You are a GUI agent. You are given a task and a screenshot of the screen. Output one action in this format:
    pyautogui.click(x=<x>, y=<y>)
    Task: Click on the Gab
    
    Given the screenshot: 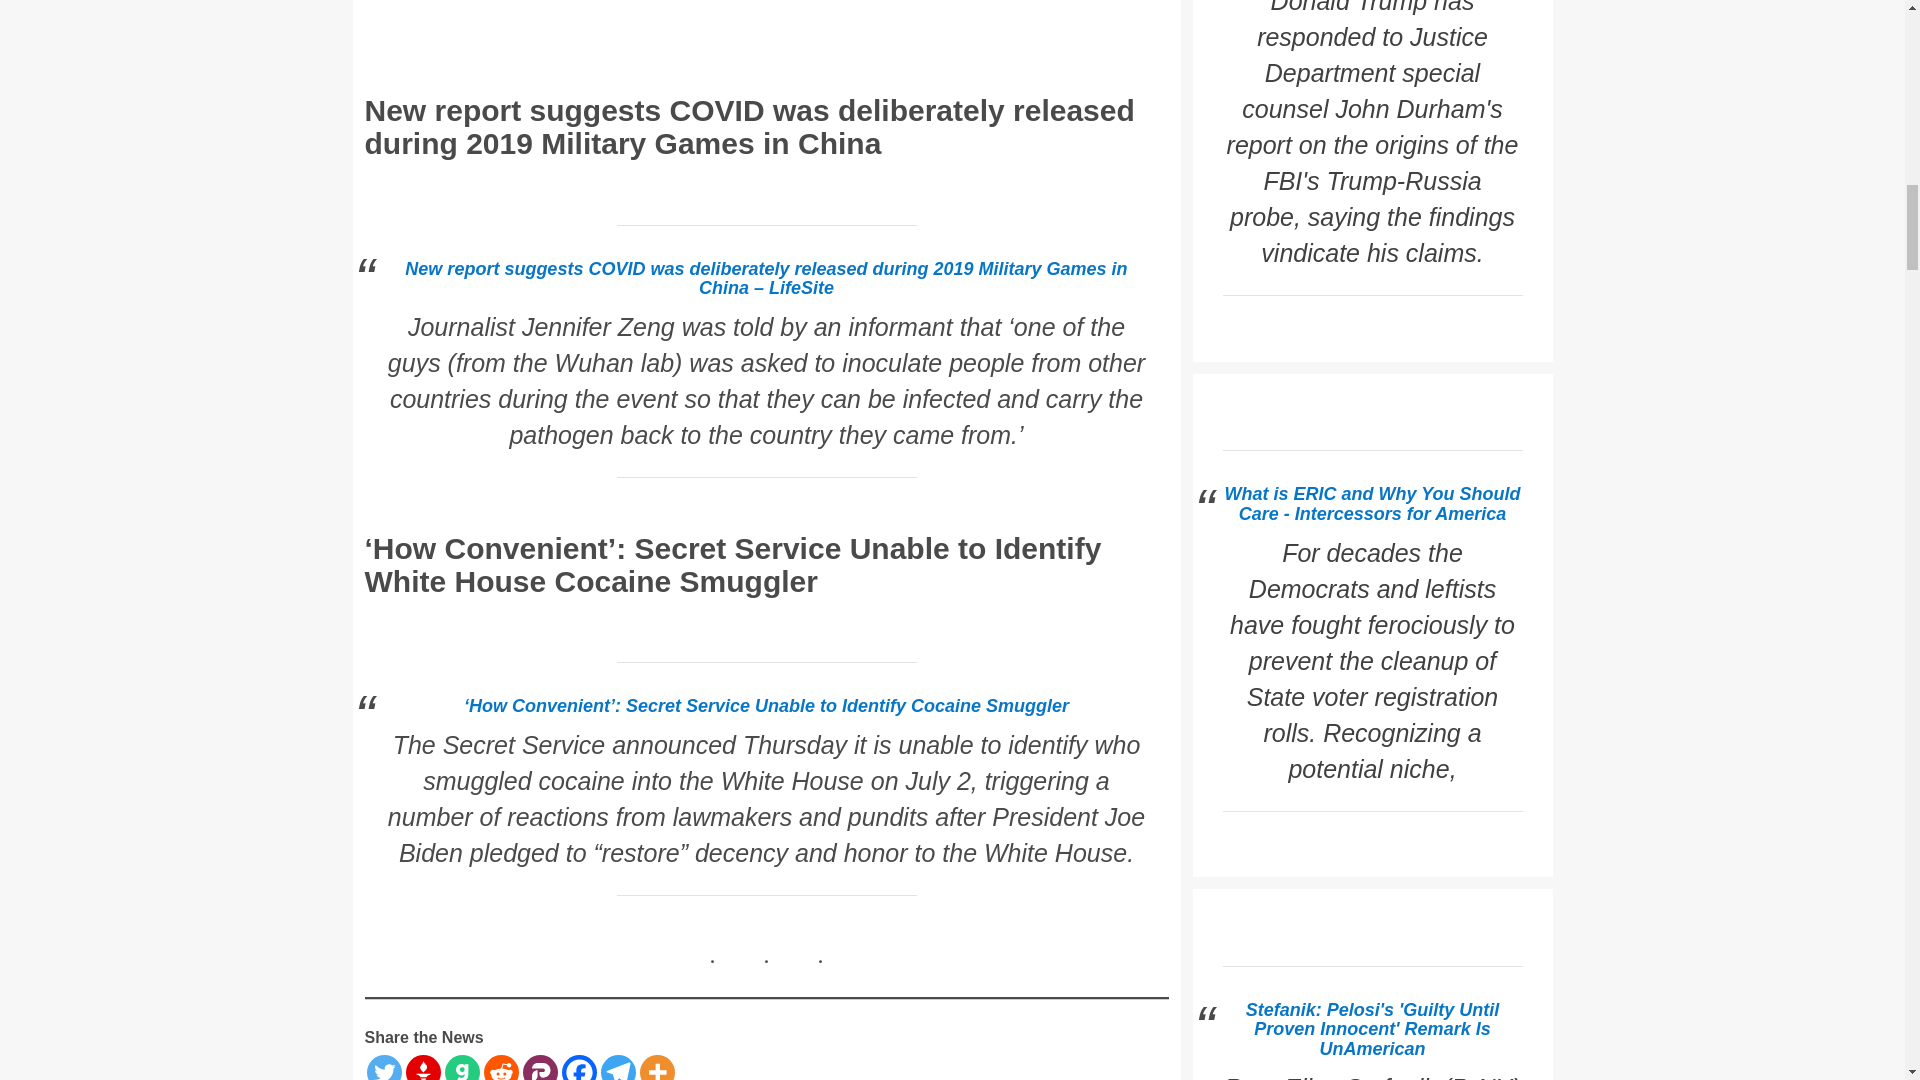 What is the action you would take?
    pyautogui.click(x=460, y=1068)
    